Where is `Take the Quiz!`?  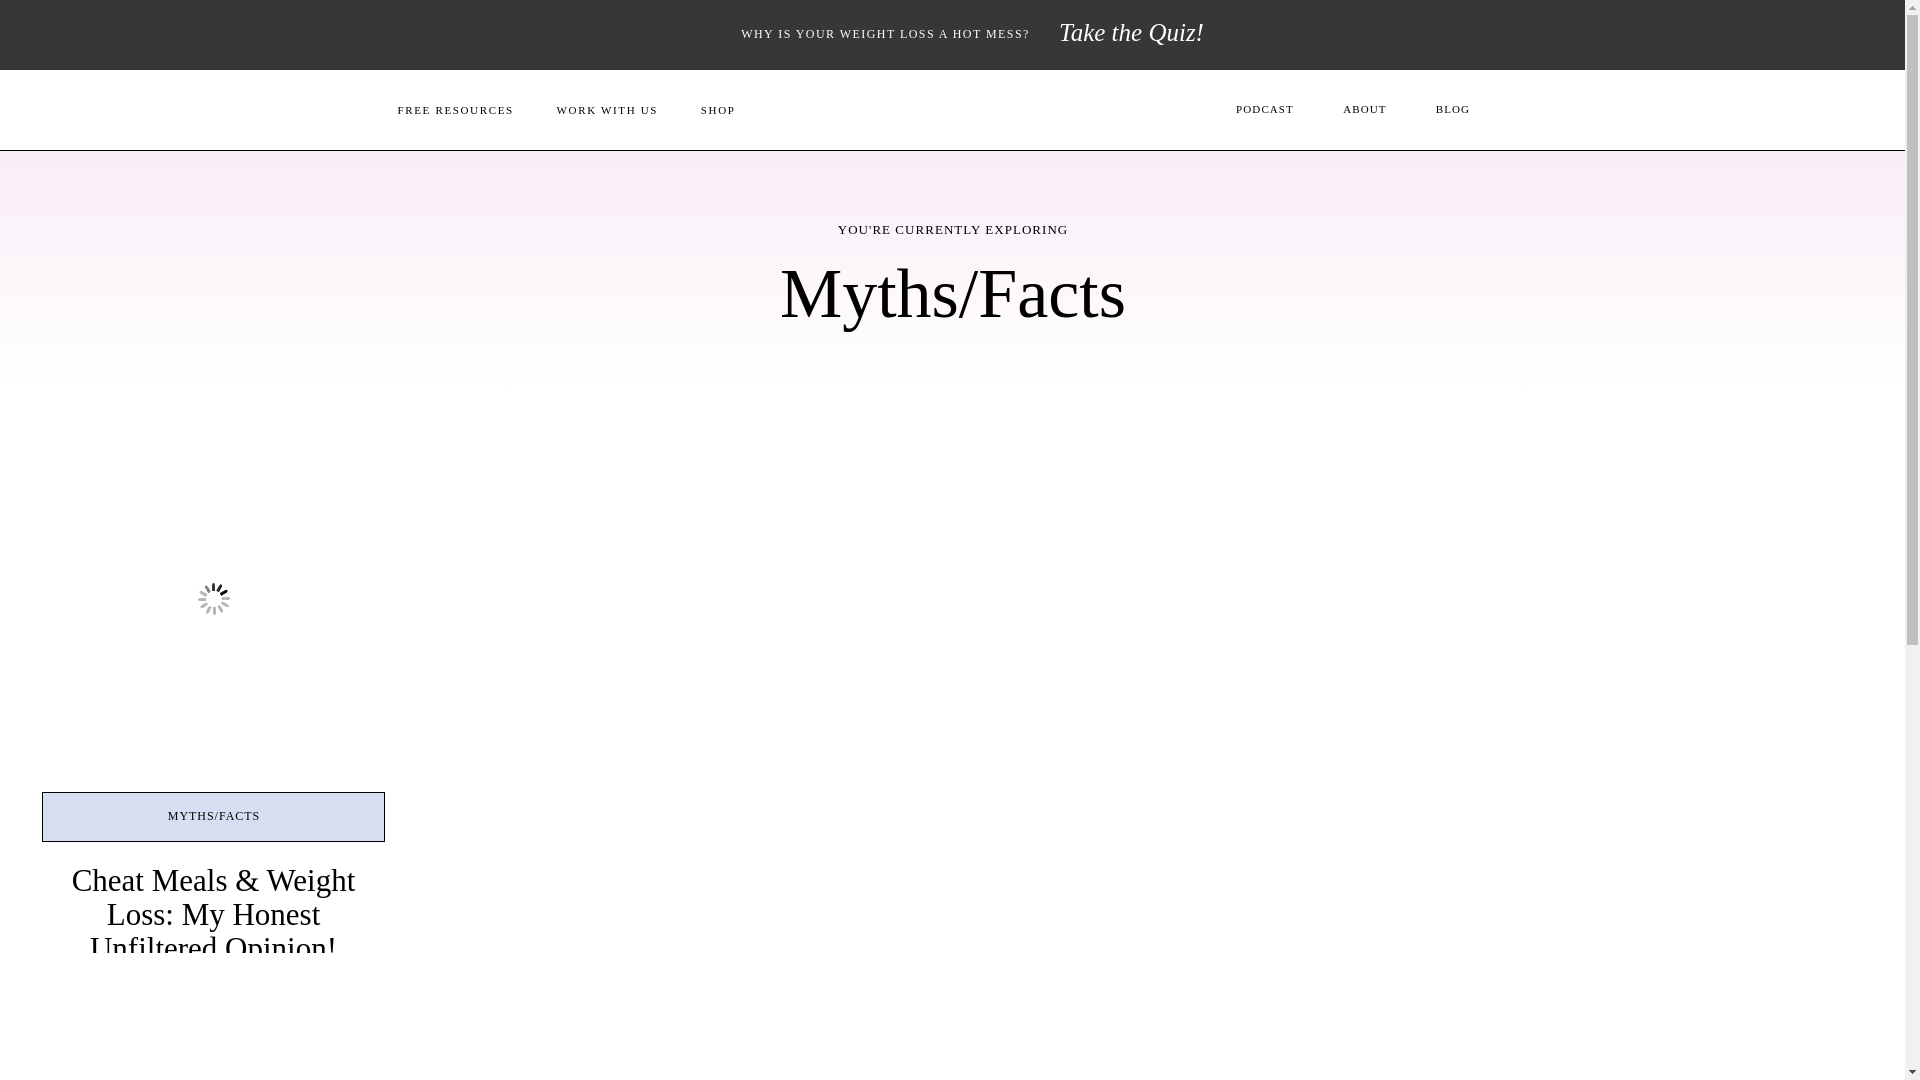 Take the Quiz! is located at coordinates (1130, 35).